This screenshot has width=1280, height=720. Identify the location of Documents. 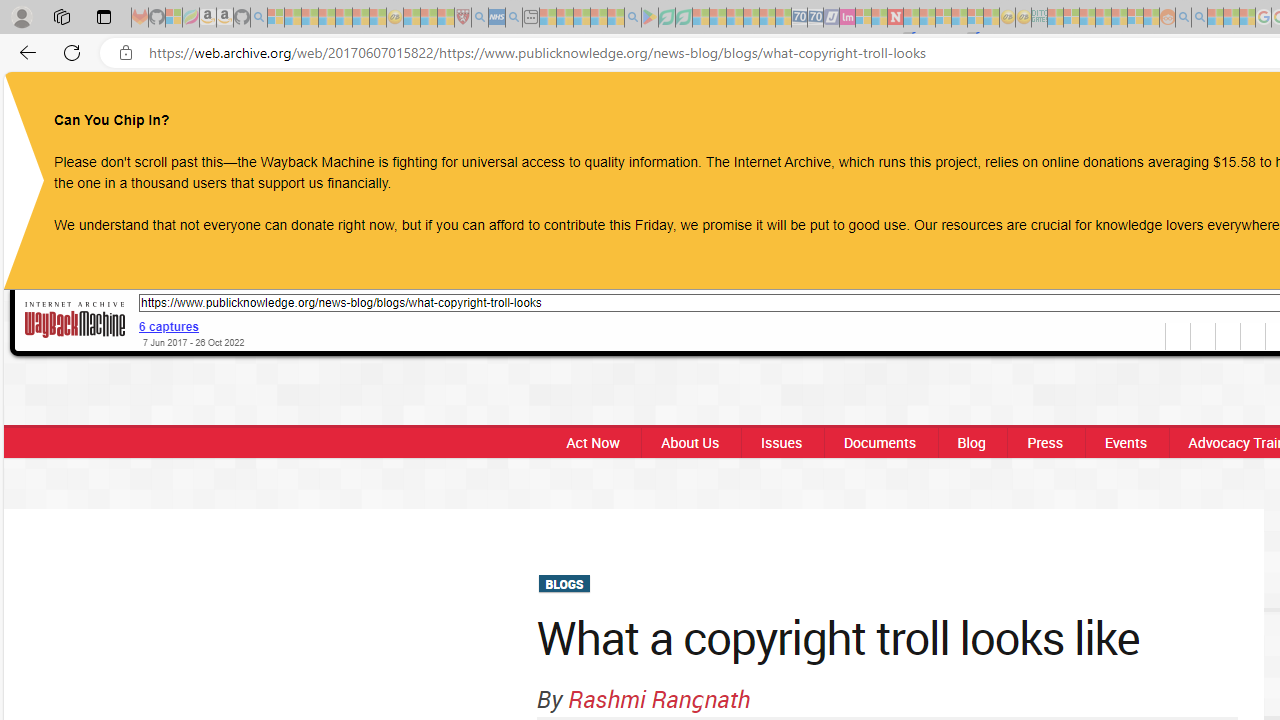
(879, 442).